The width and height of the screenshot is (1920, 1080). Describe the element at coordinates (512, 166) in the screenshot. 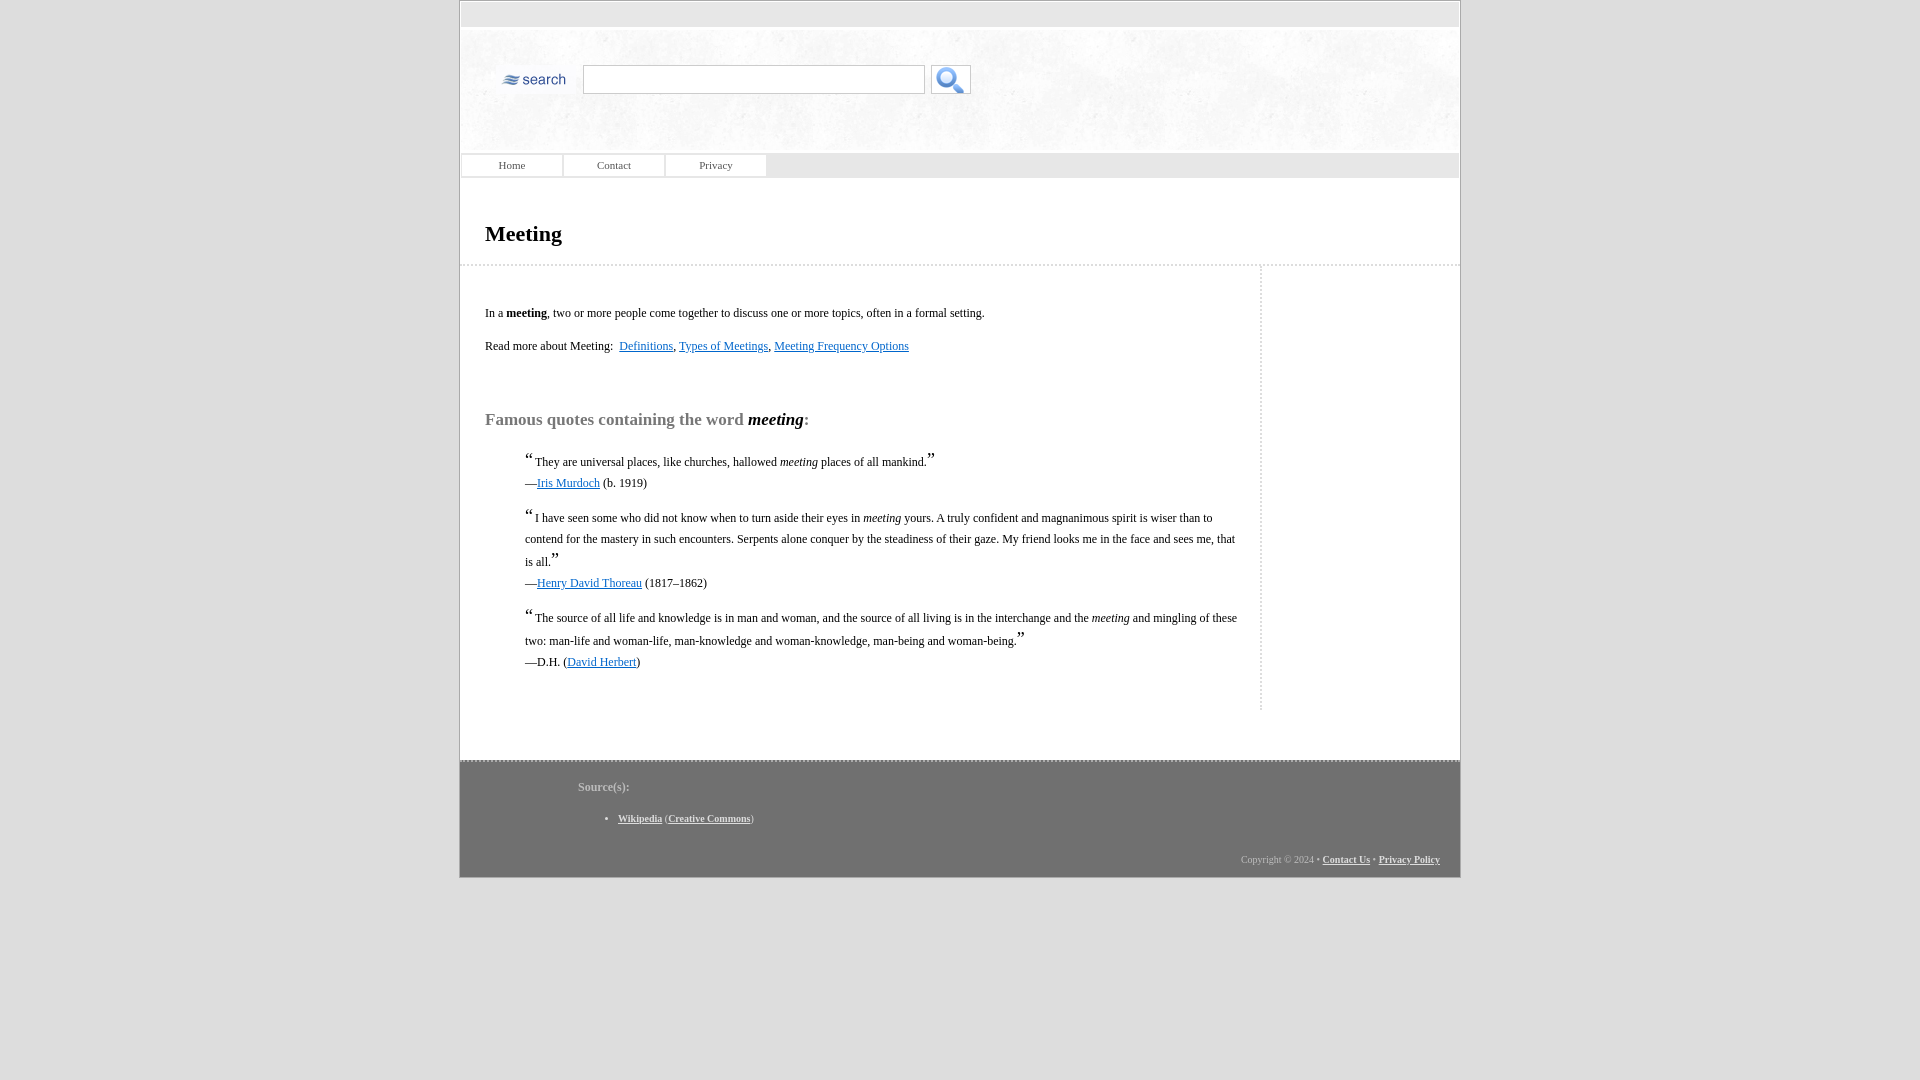

I see `Home` at that location.